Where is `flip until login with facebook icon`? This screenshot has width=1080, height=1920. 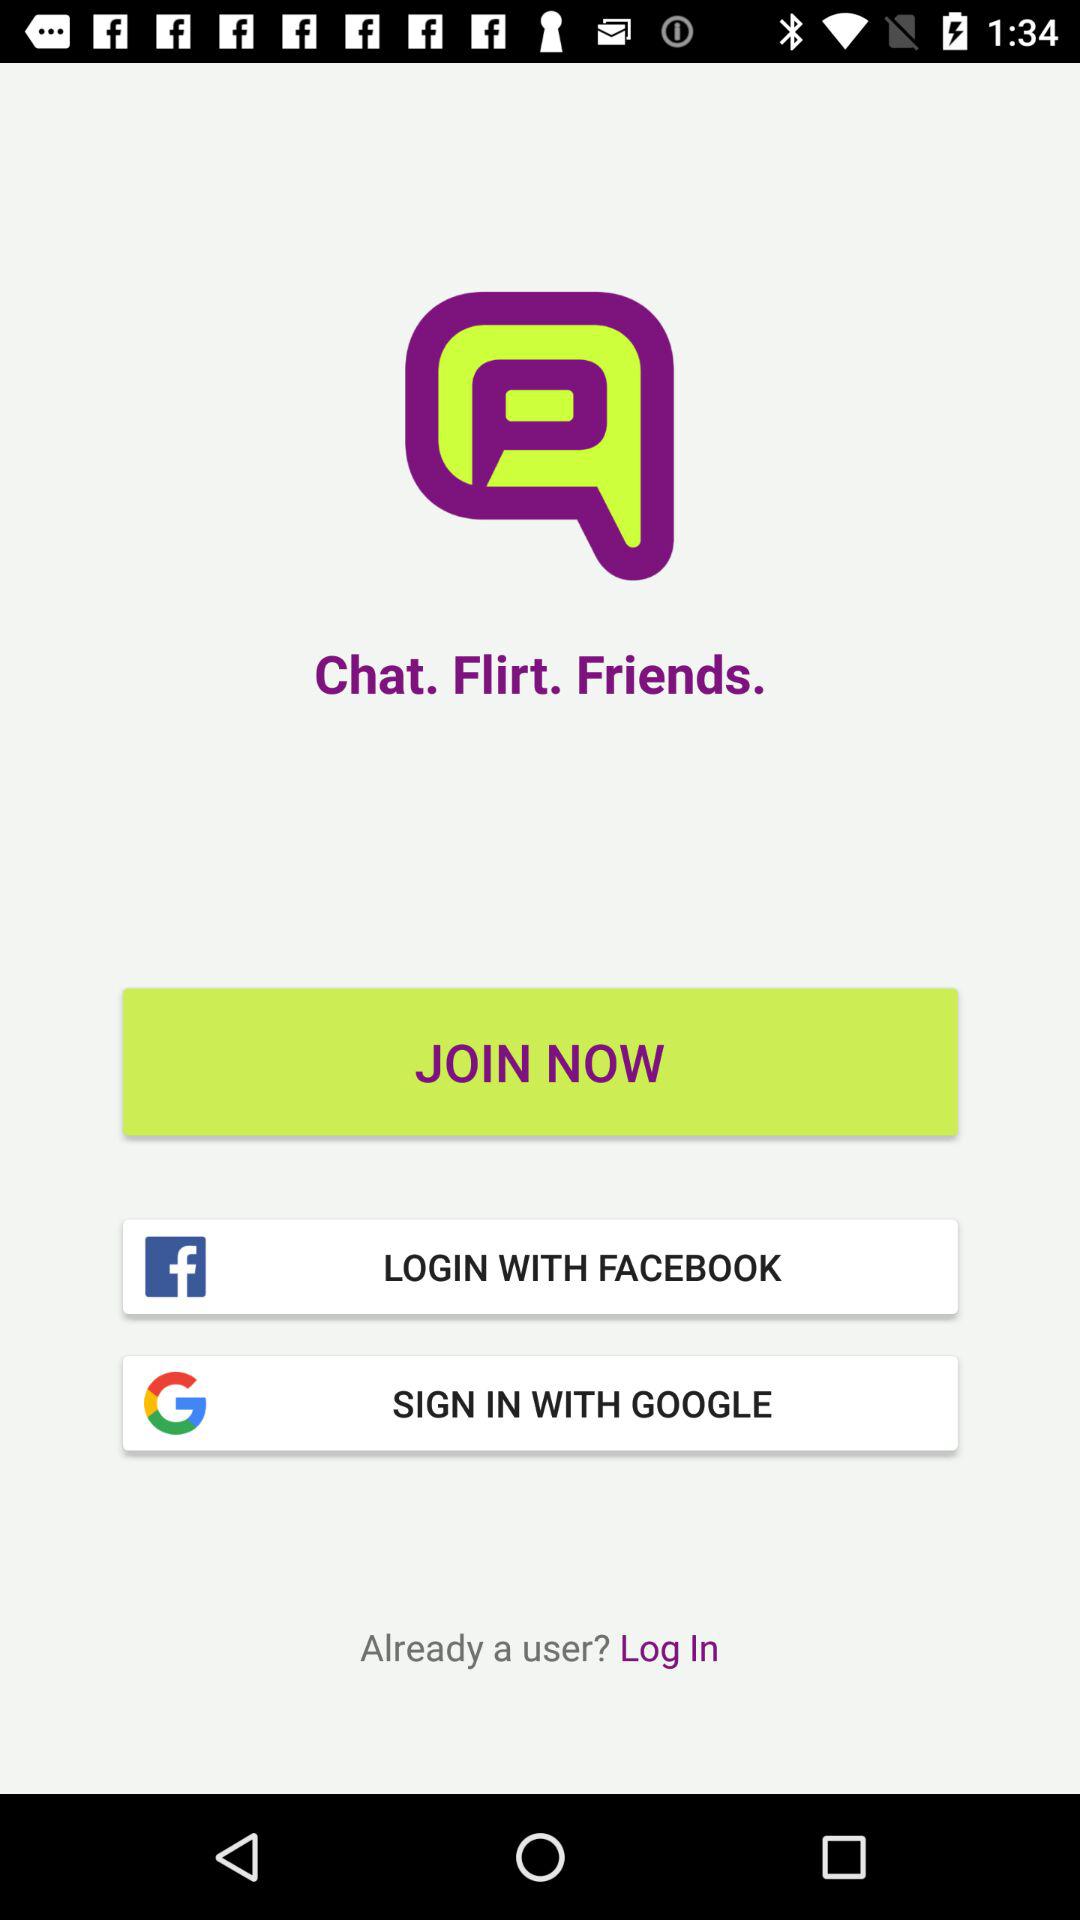 flip until login with facebook icon is located at coordinates (540, 1266).